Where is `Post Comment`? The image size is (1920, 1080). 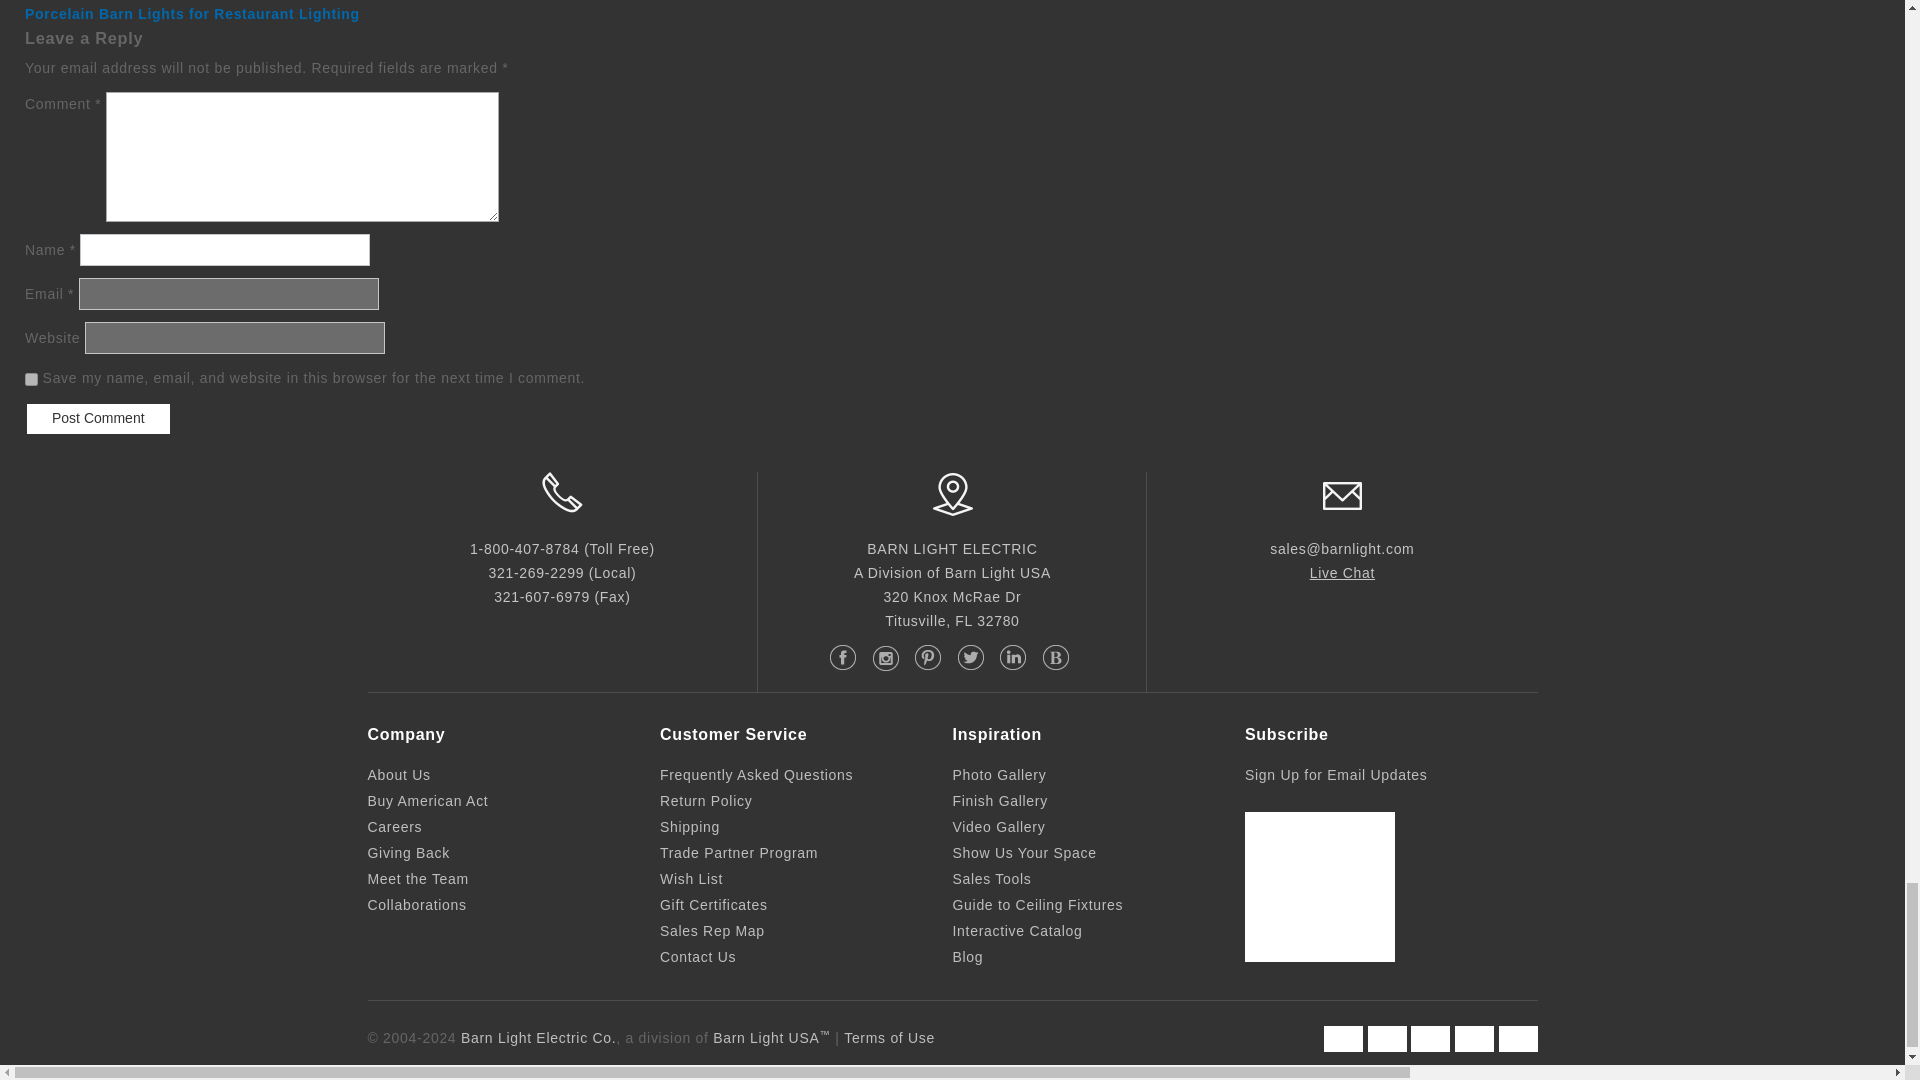 Post Comment is located at coordinates (98, 418).